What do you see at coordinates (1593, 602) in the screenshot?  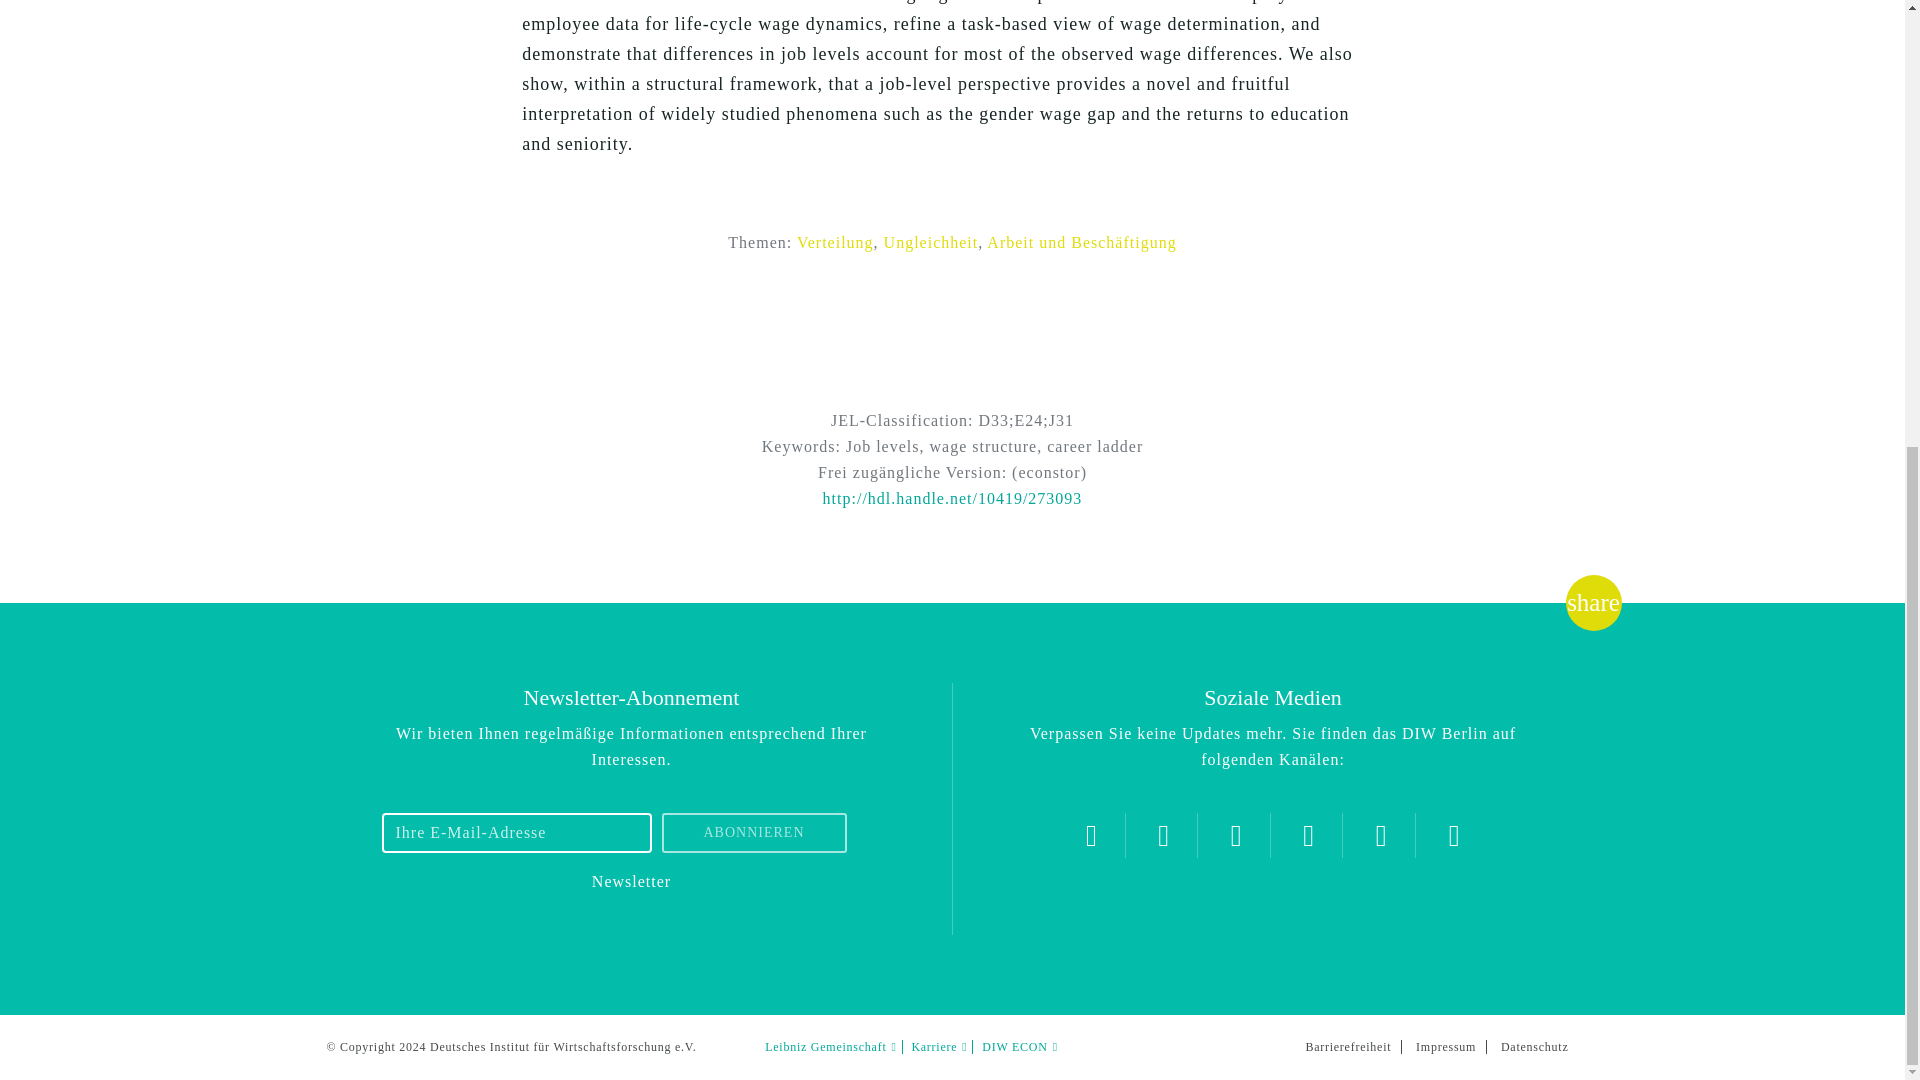 I see `Teilen` at bounding box center [1593, 602].